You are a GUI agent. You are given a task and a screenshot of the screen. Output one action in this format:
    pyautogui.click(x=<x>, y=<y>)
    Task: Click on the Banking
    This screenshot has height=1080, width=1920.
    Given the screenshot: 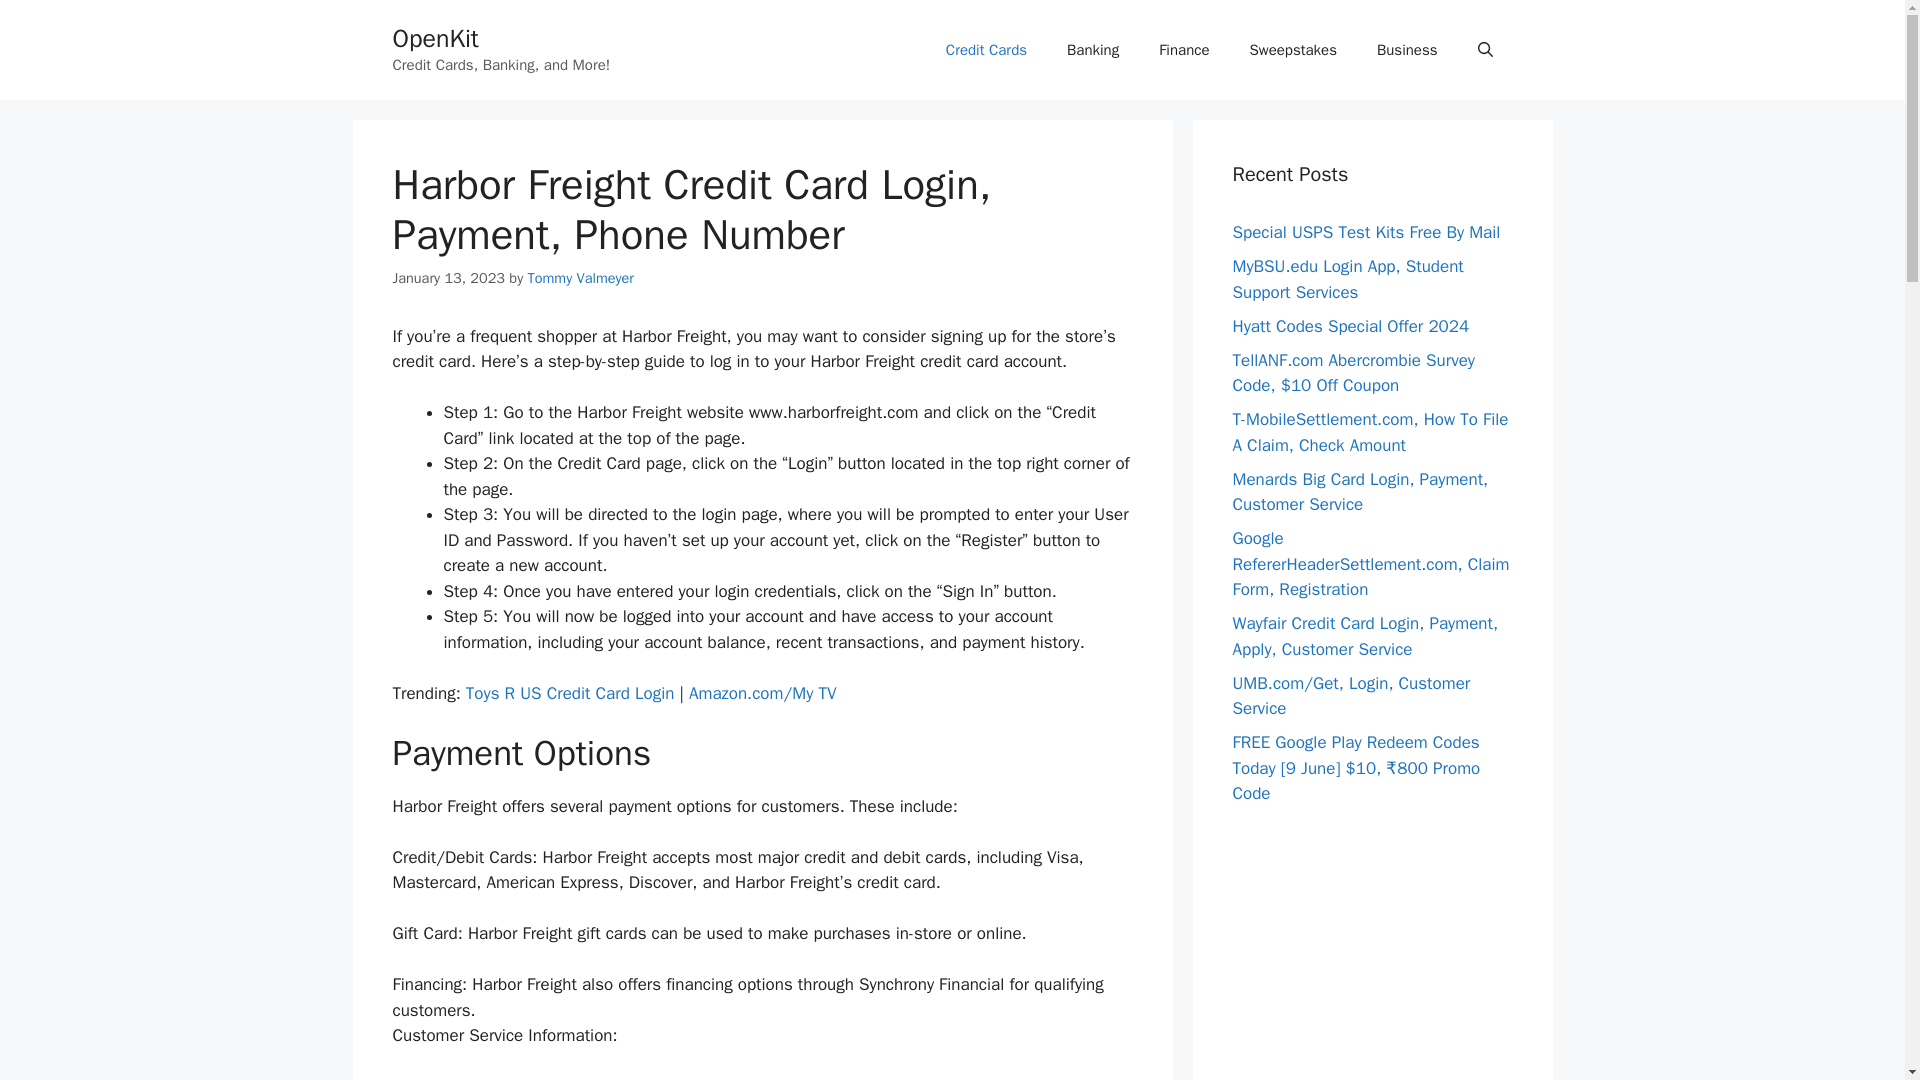 What is the action you would take?
    pyautogui.click(x=1092, y=50)
    